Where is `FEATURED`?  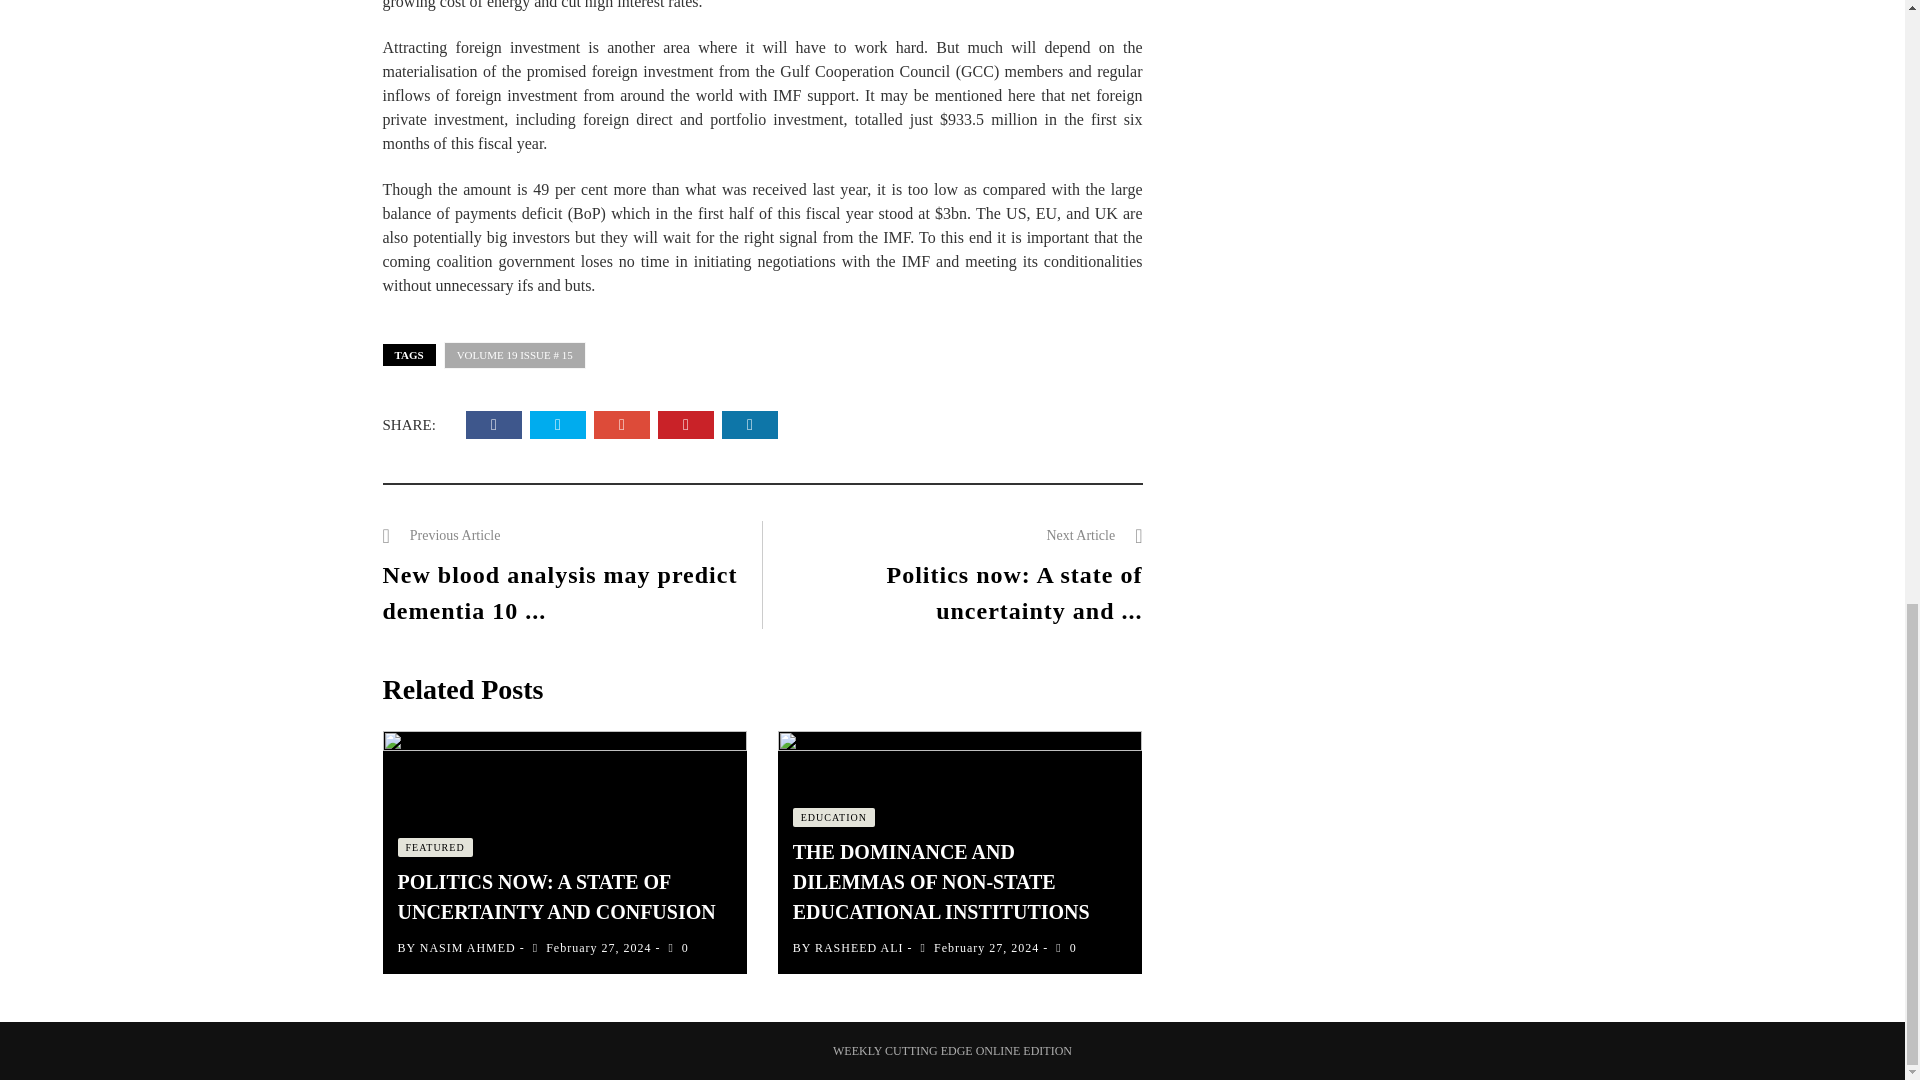 FEATURED is located at coordinates (434, 848).